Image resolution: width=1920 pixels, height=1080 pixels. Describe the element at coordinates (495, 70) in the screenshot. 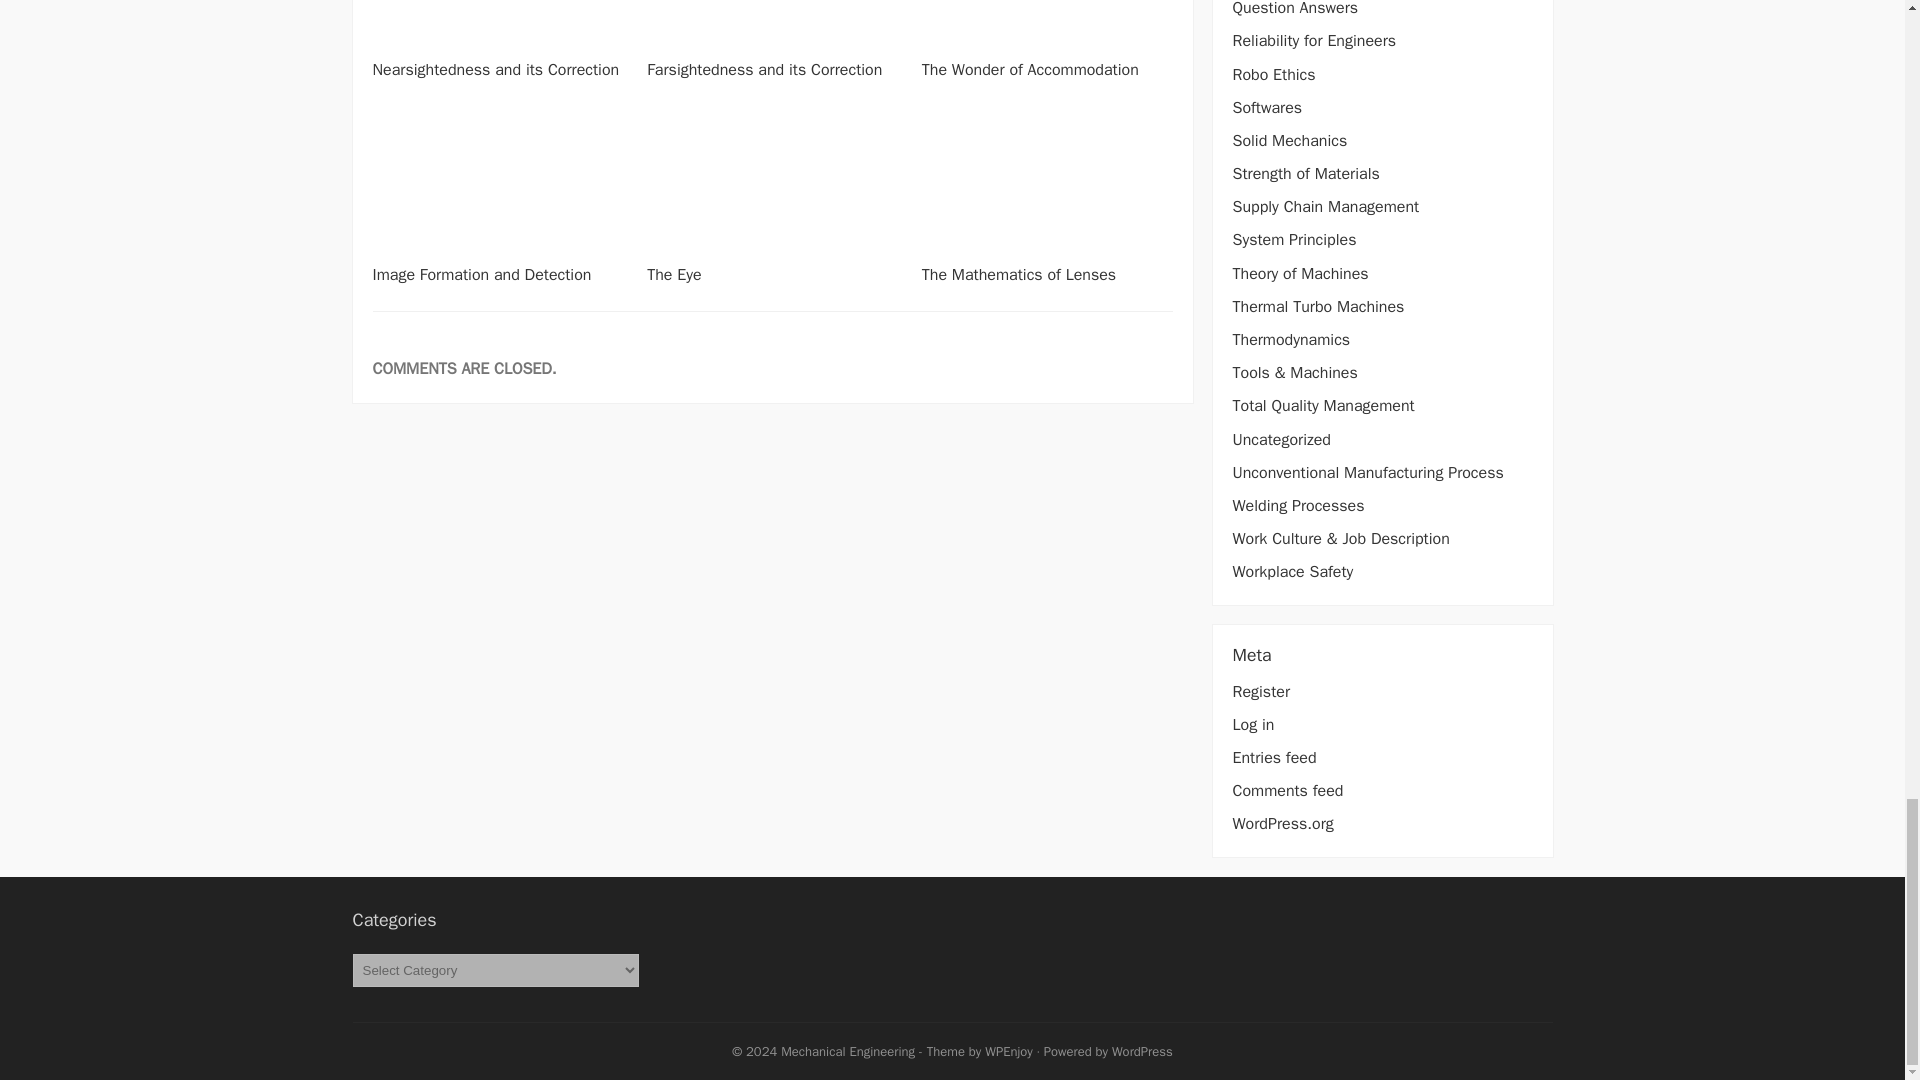

I see `Nearsightedness and its Correction` at that location.